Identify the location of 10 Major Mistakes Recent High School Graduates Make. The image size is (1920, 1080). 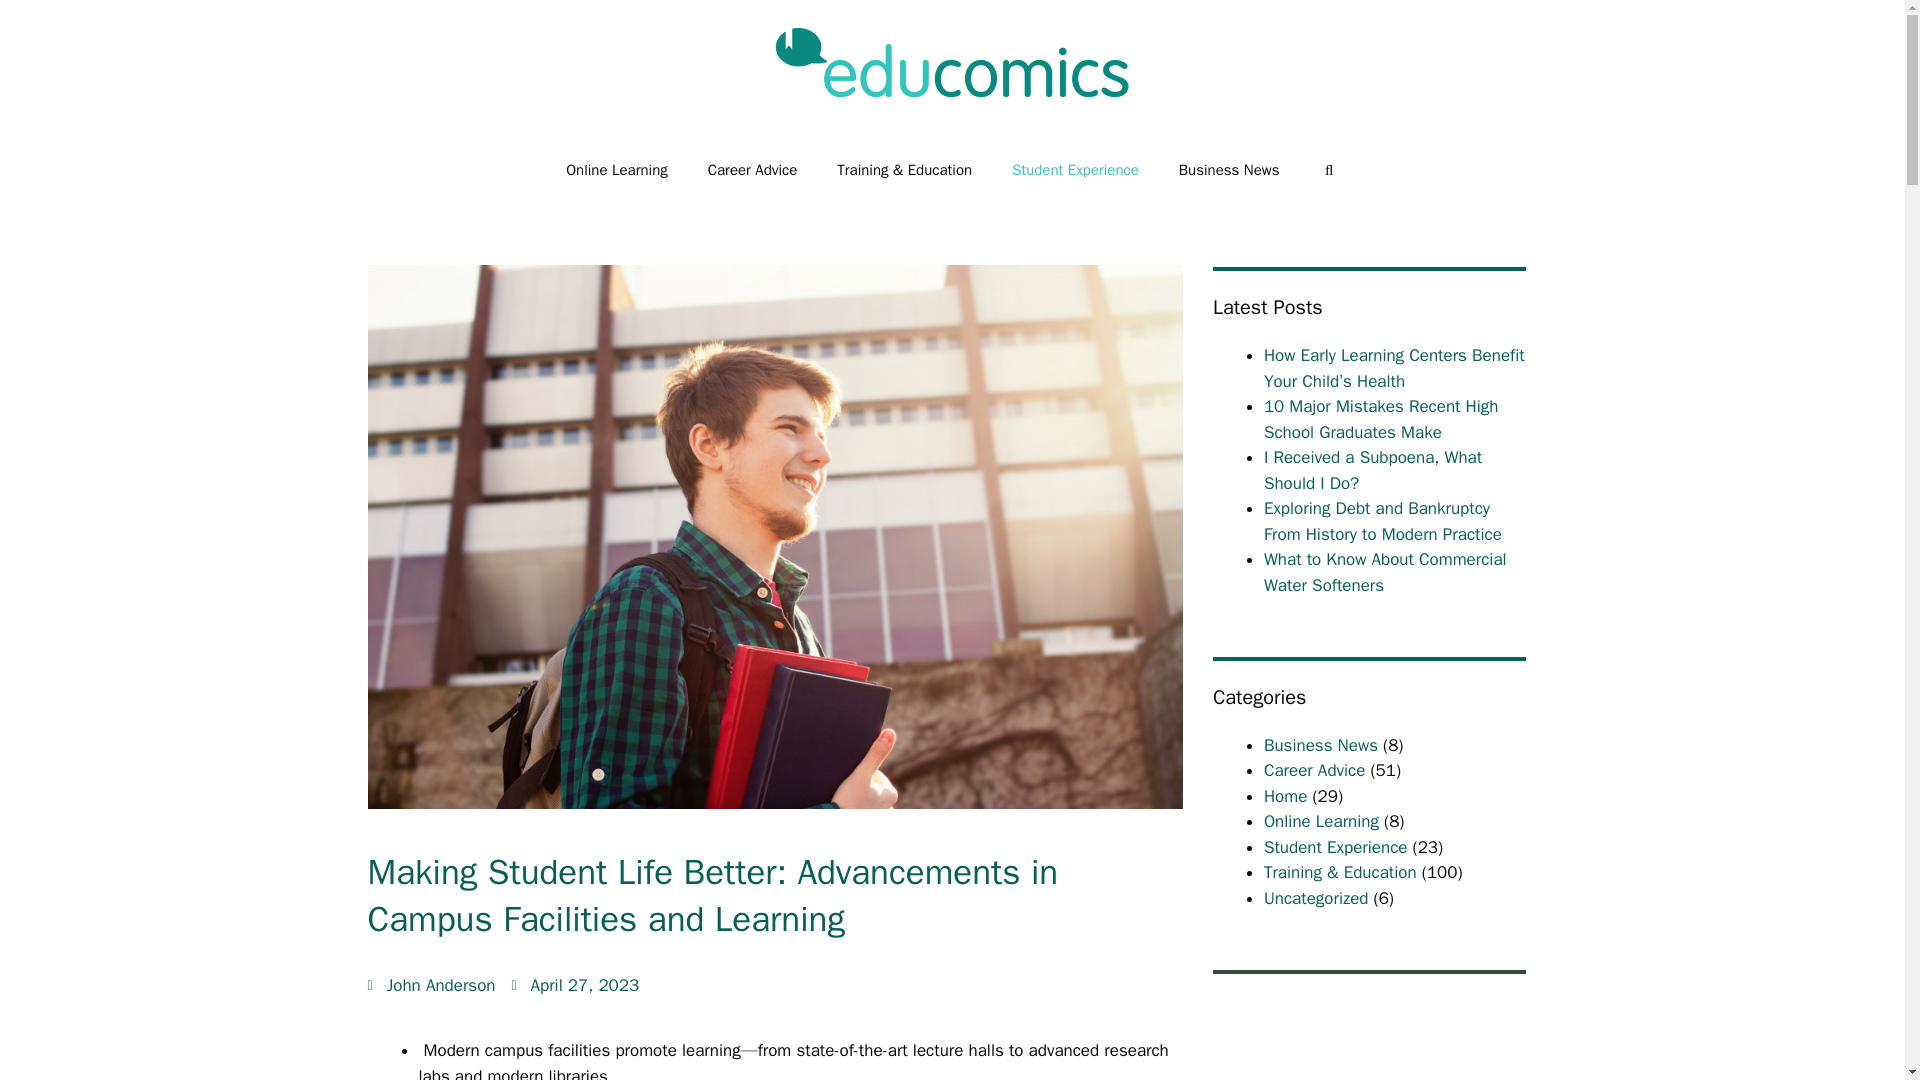
(1381, 419).